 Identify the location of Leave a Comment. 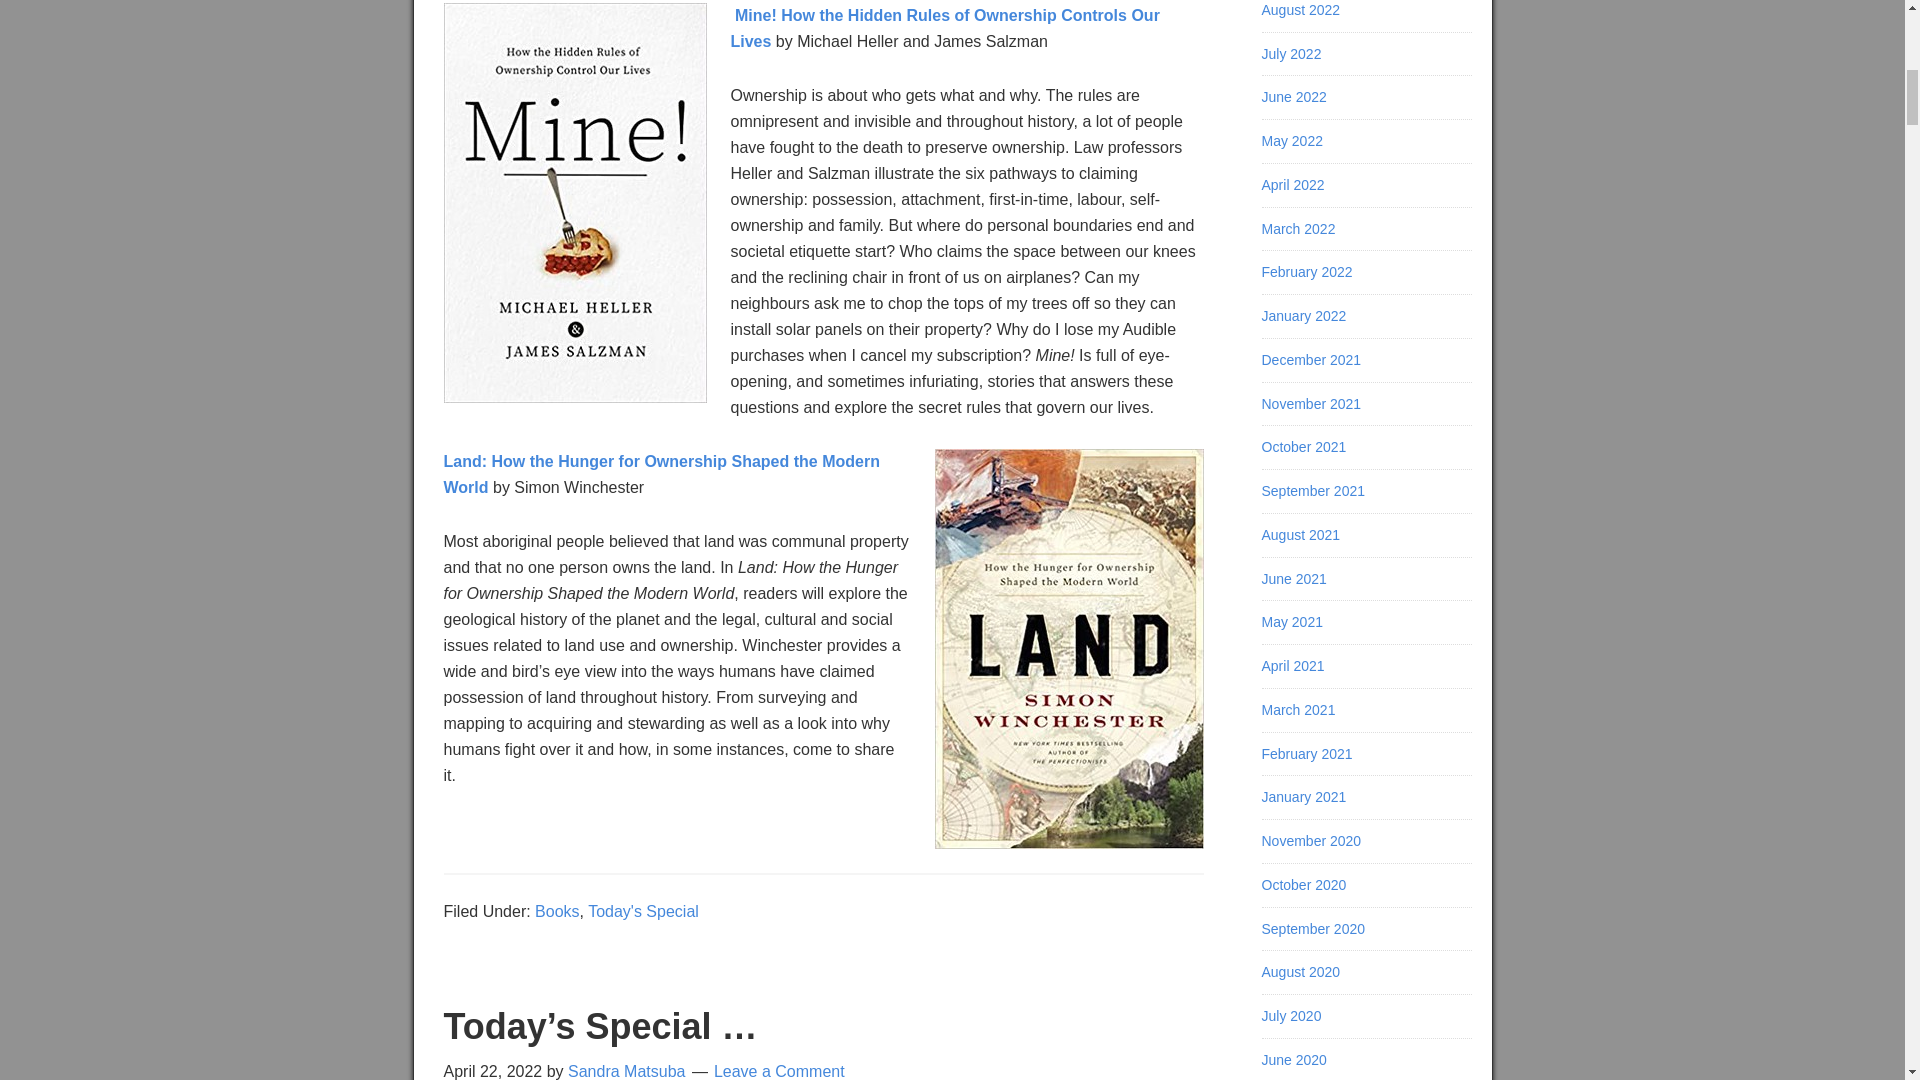
(779, 1071).